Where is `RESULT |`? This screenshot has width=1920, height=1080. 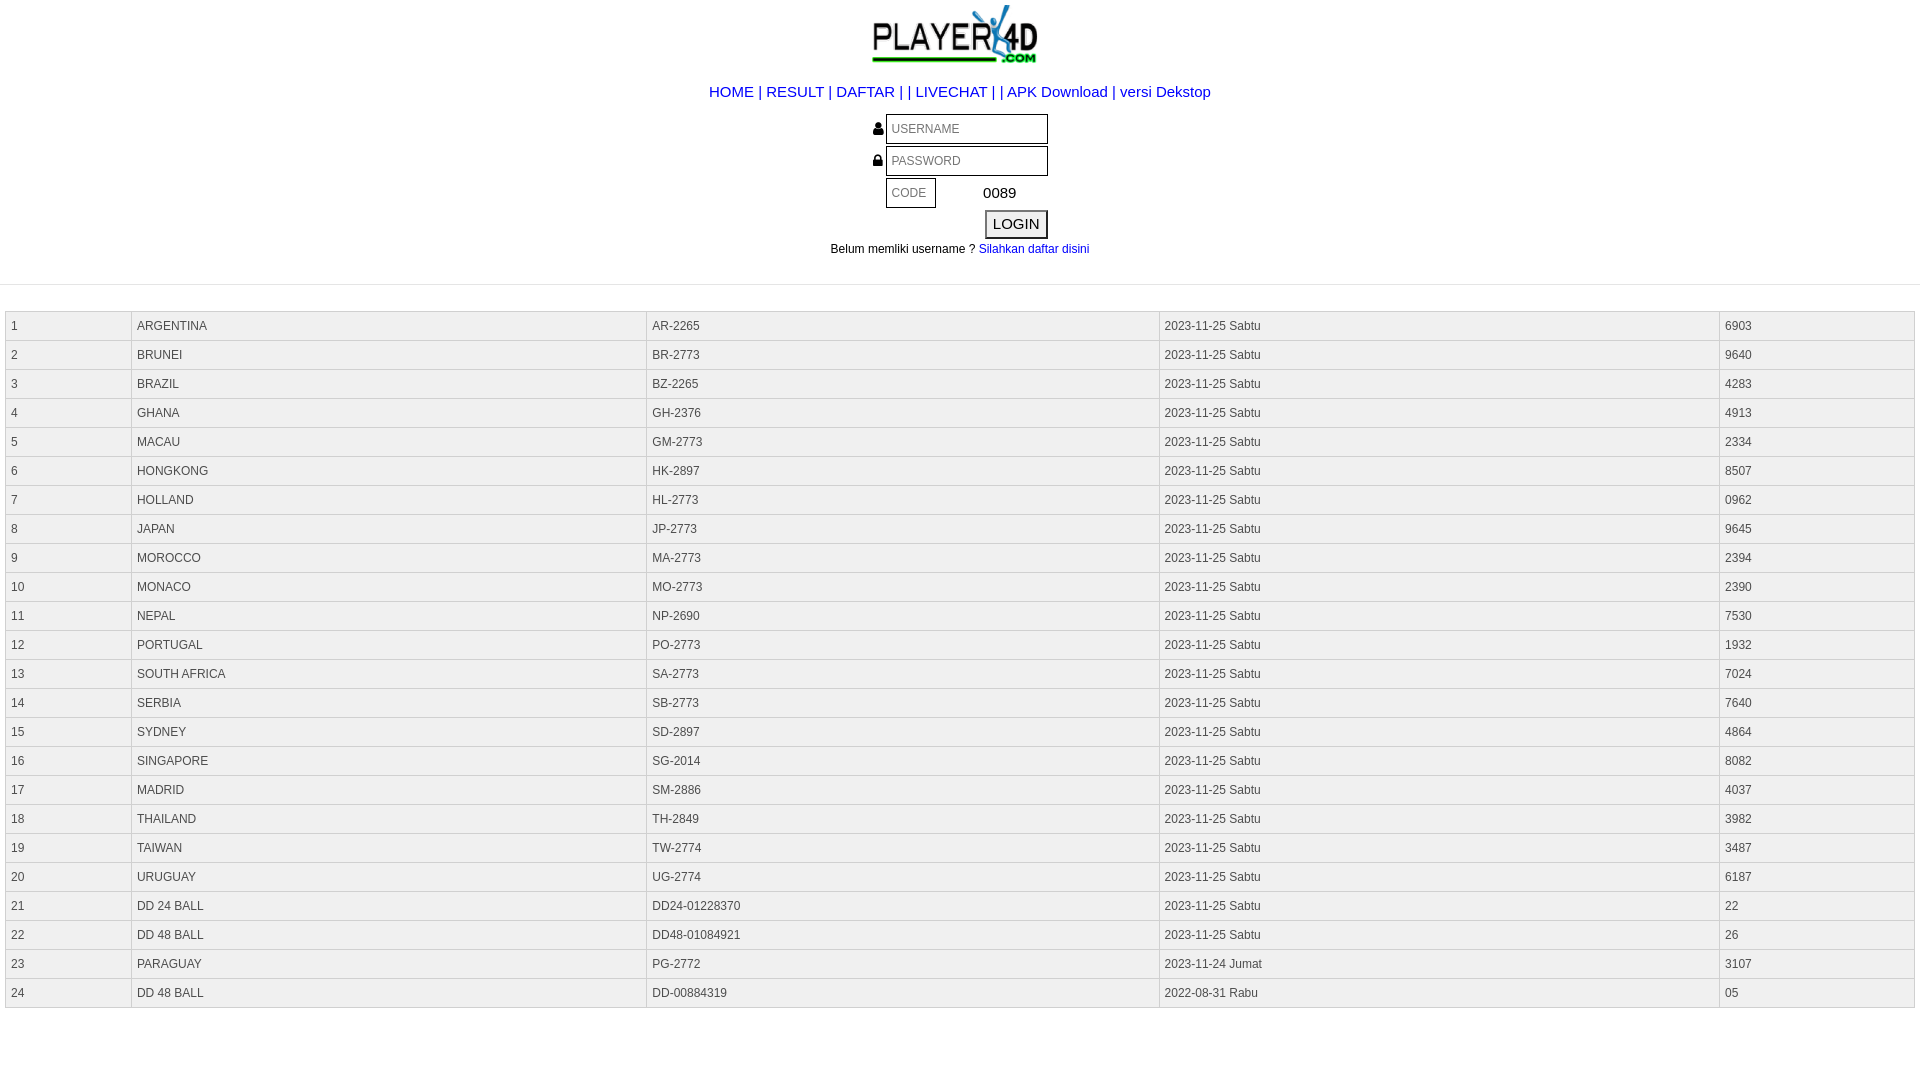 RESULT | is located at coordinates (801, 92).